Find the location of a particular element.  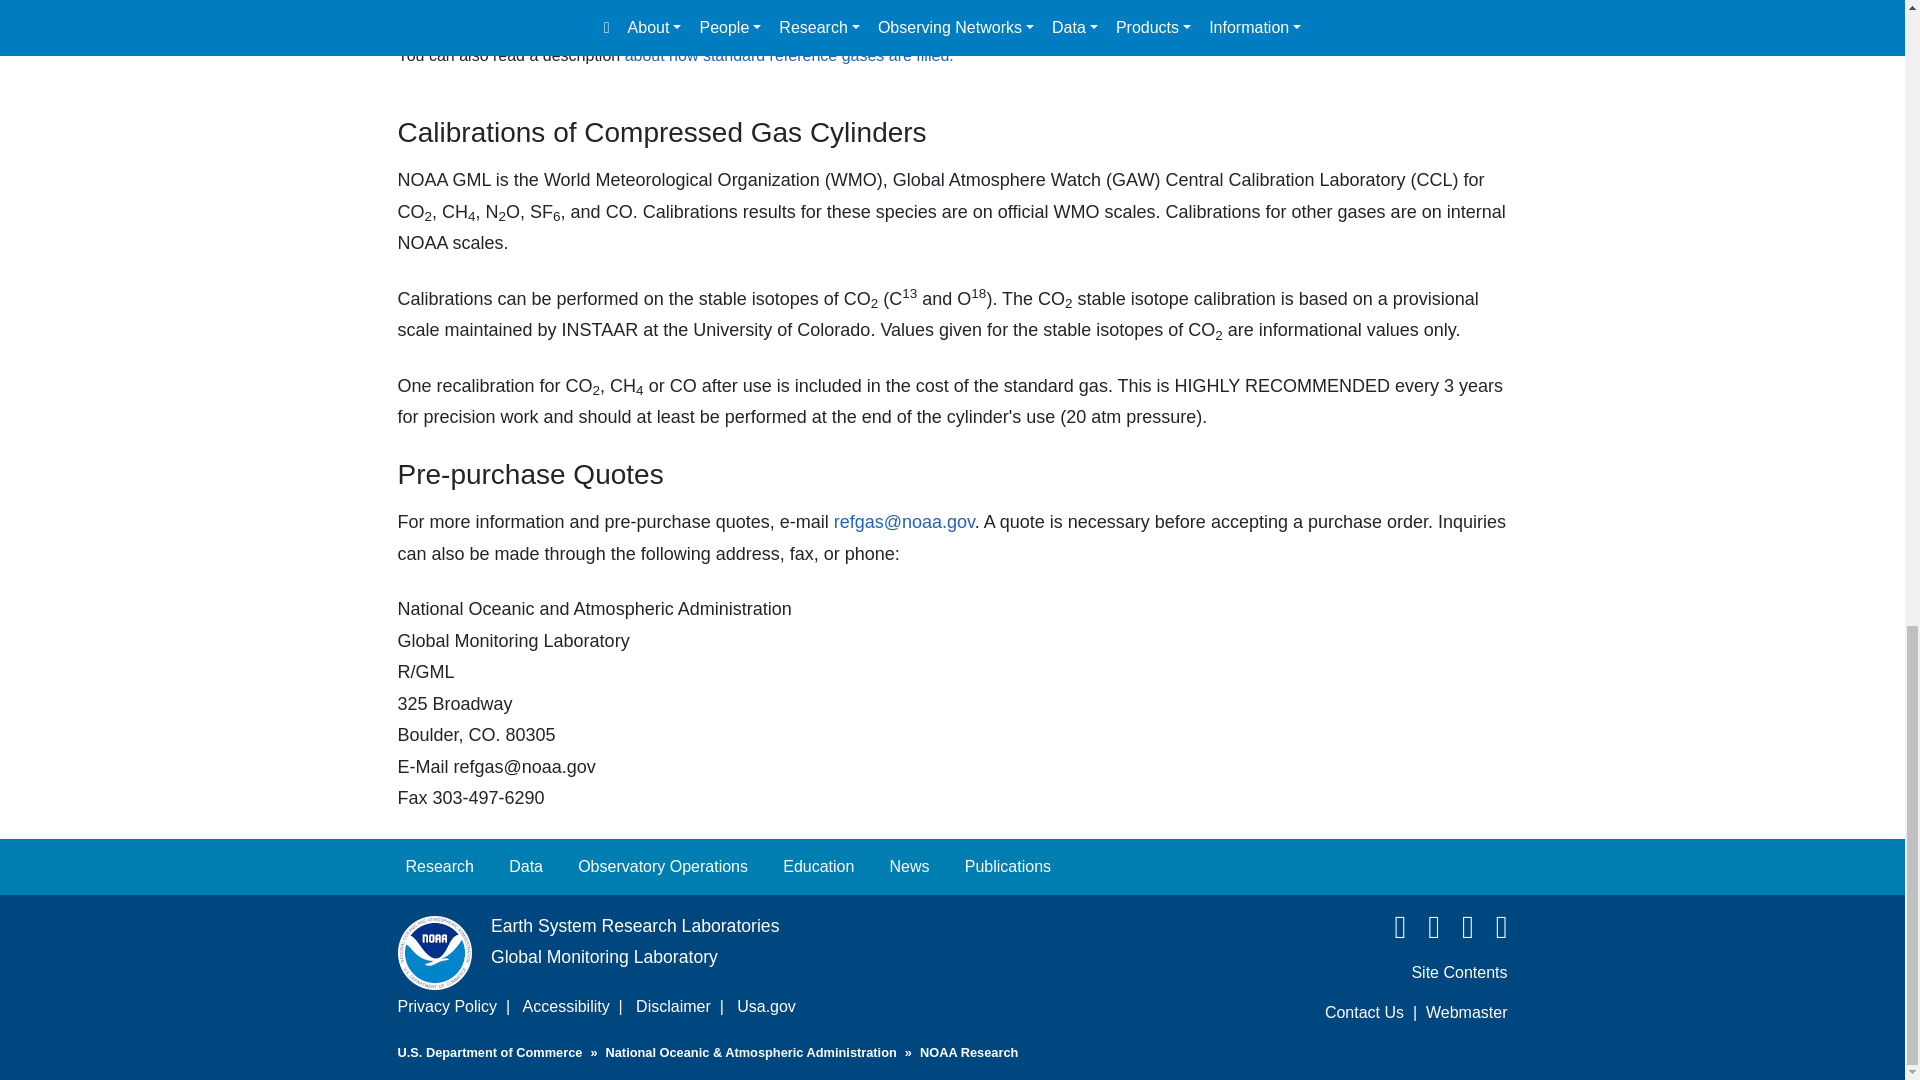

ESRL Flickr is located at coordinates (1492, 932).